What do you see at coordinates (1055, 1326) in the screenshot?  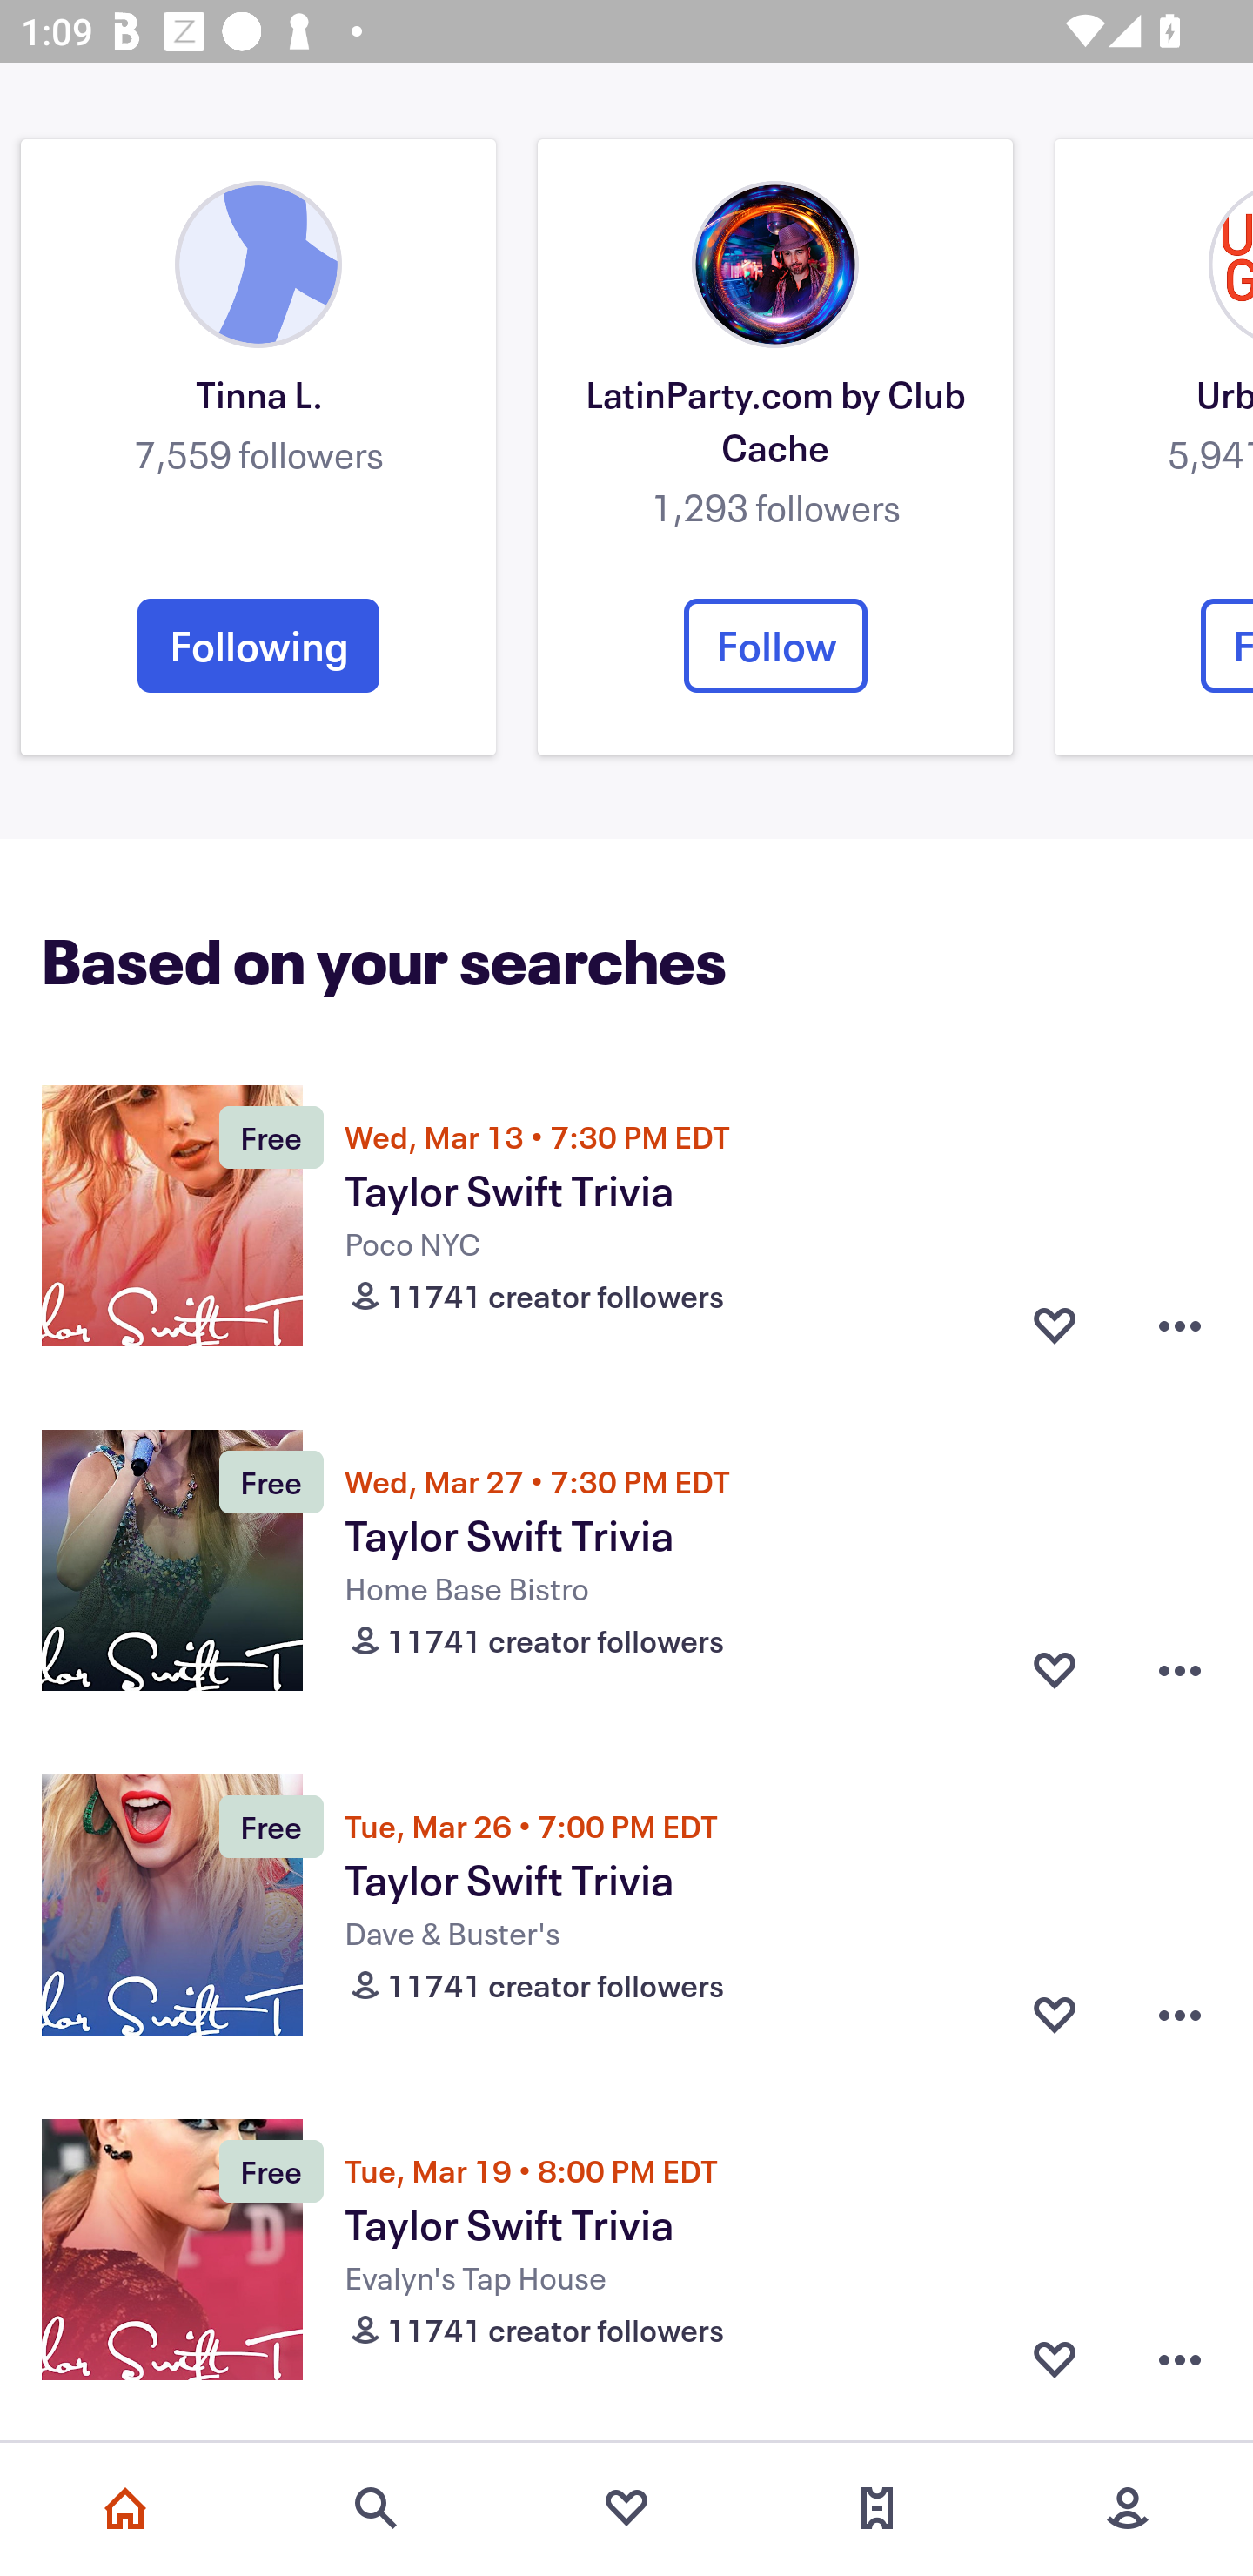 I see `Favorite button` at bounding box center [1055, 1326].